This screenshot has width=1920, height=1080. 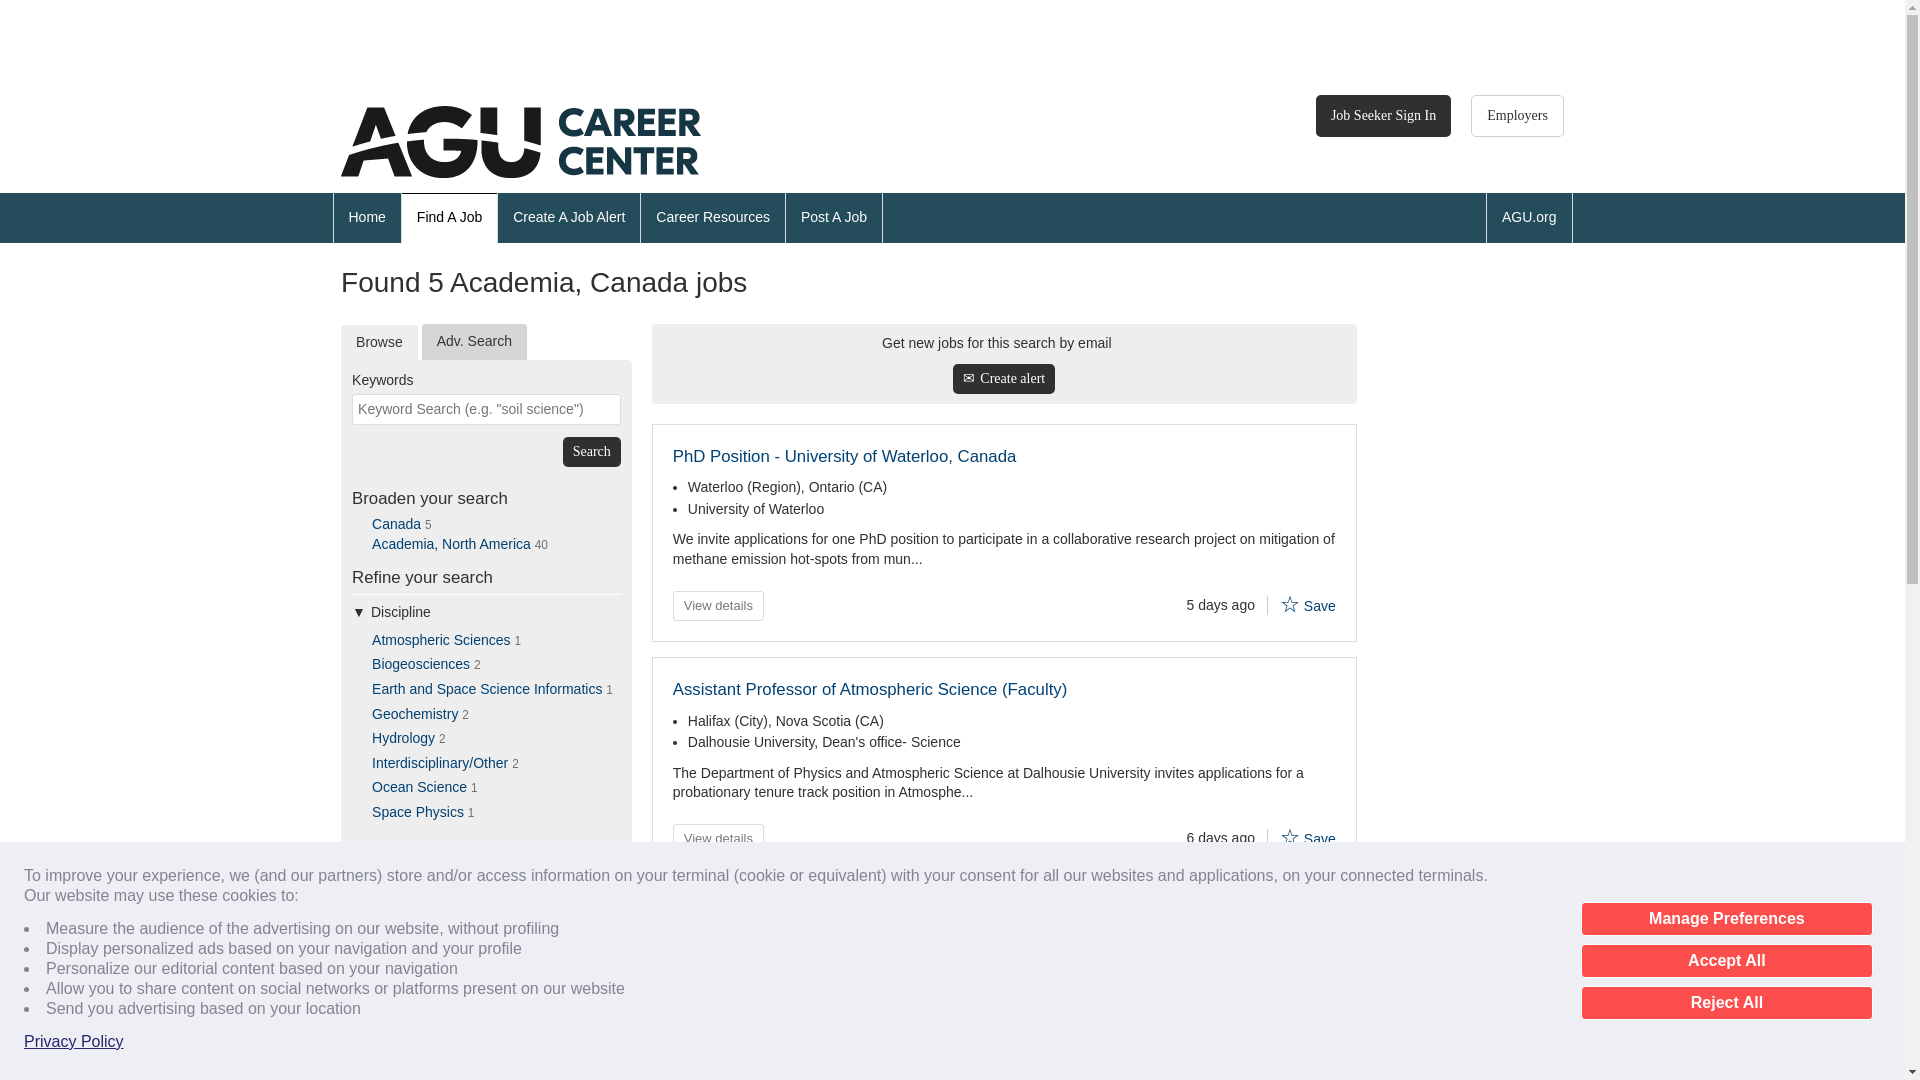 What do you see at coordinates (366, 218) in the screenshot?
I see `Home` at bounding box center [366, 218].